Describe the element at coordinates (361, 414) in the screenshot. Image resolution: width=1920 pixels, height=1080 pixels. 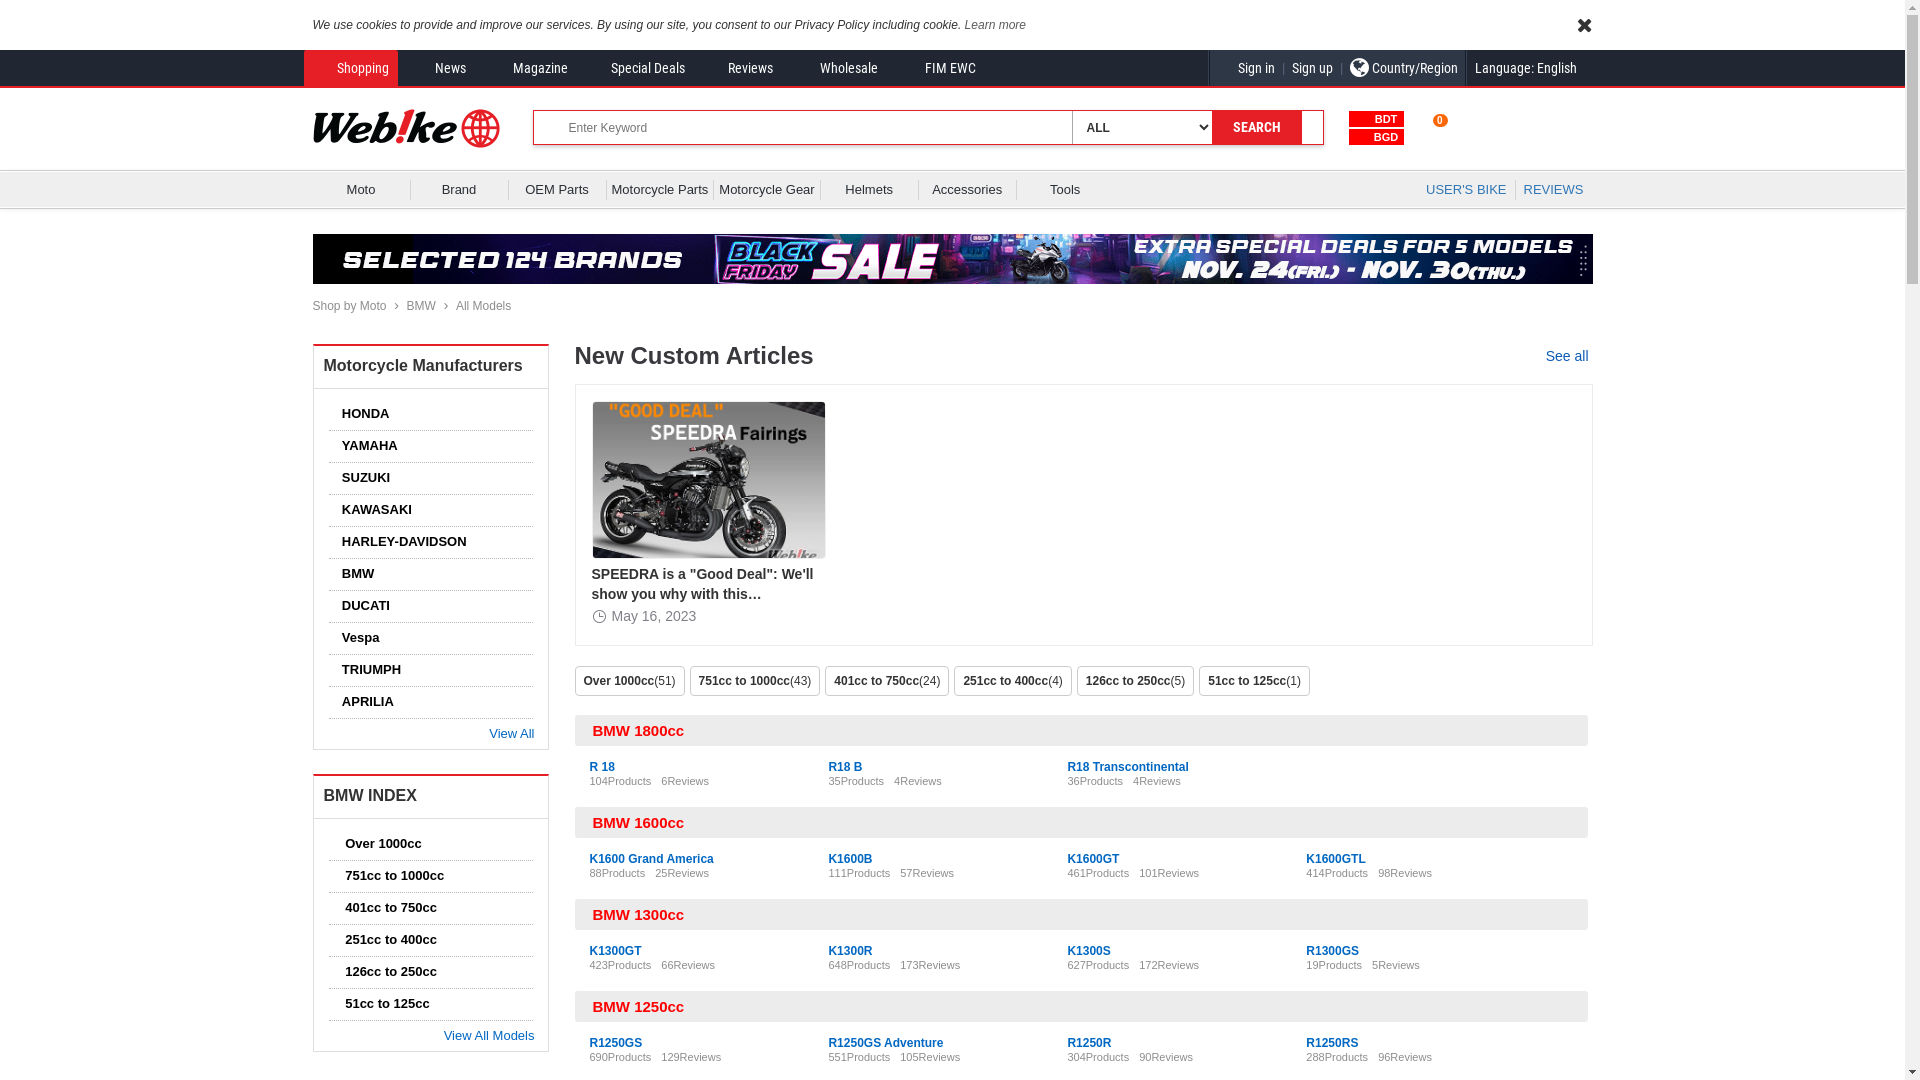
I see `HONDA` at that location.